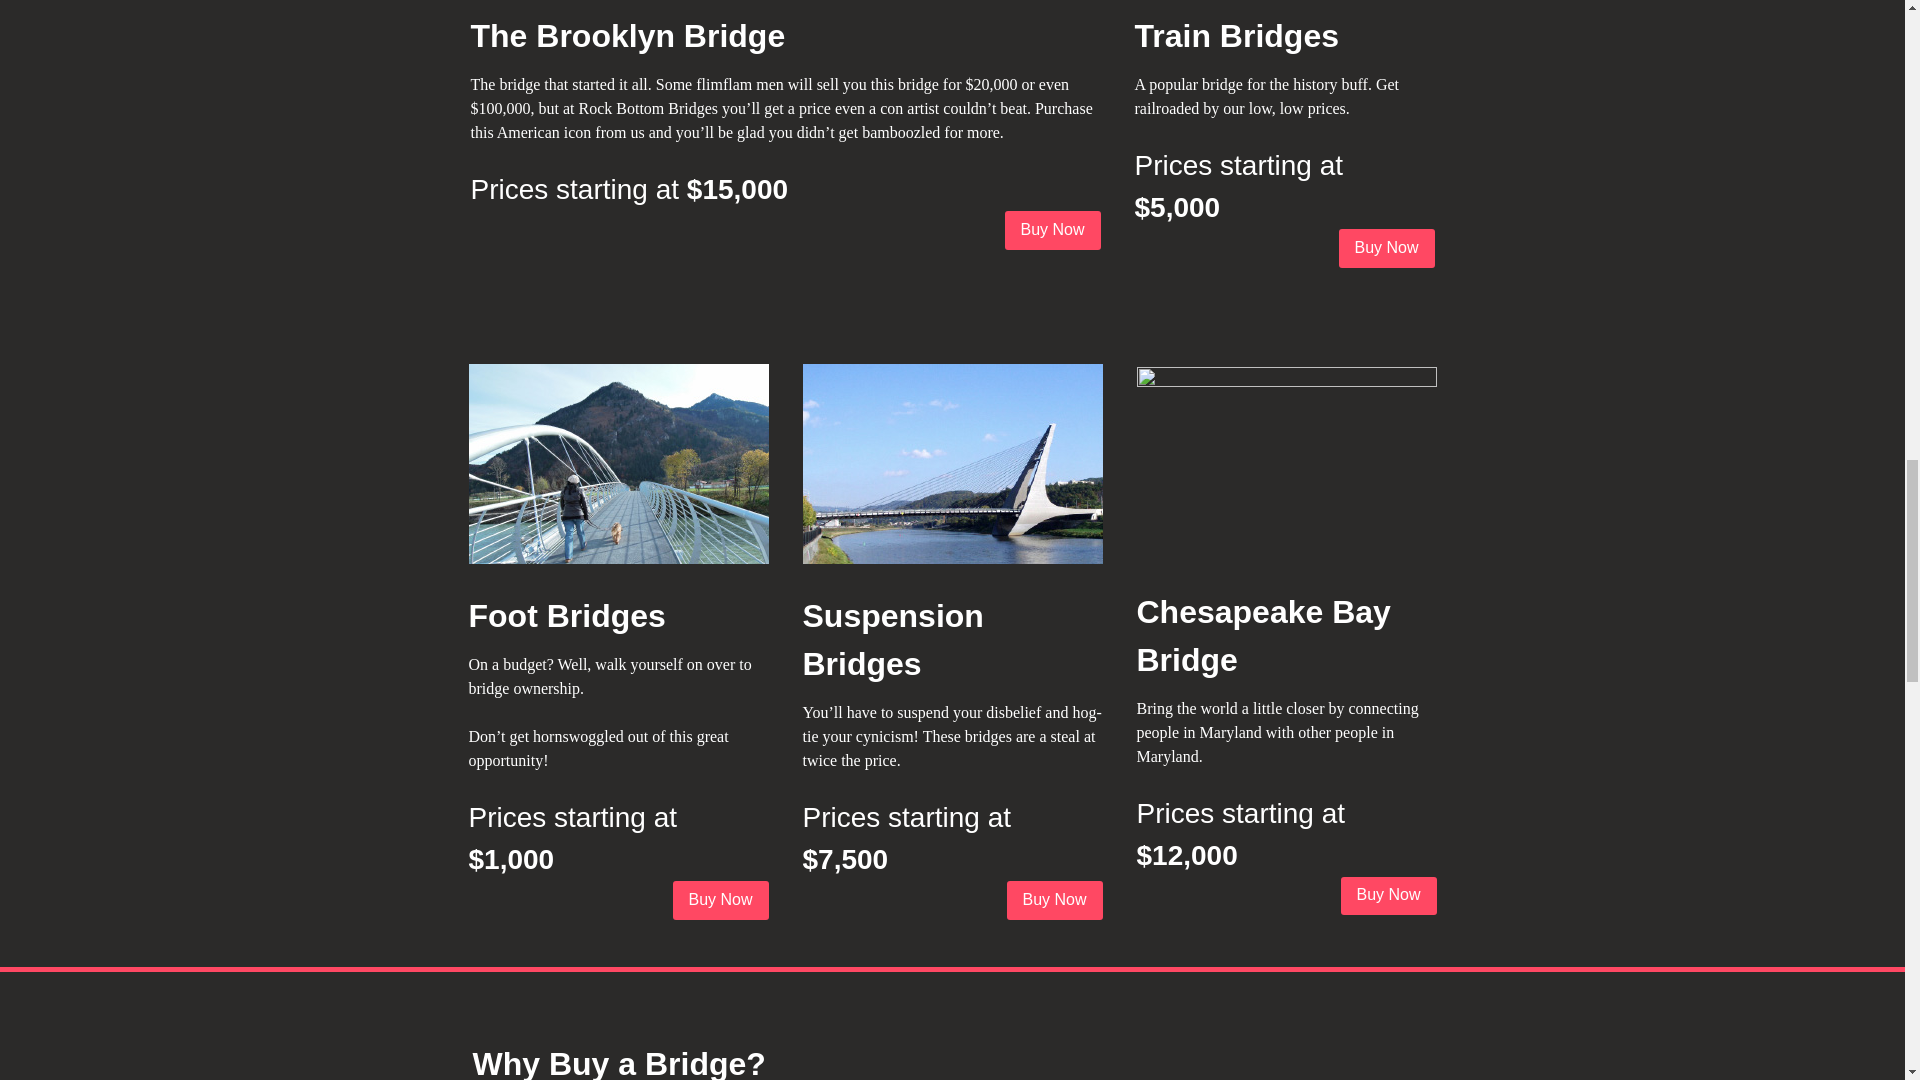  What do you see at coordinates (1054, 900) in the screenshot?
I see `Buy Now` at bounding box center [1054, 900].